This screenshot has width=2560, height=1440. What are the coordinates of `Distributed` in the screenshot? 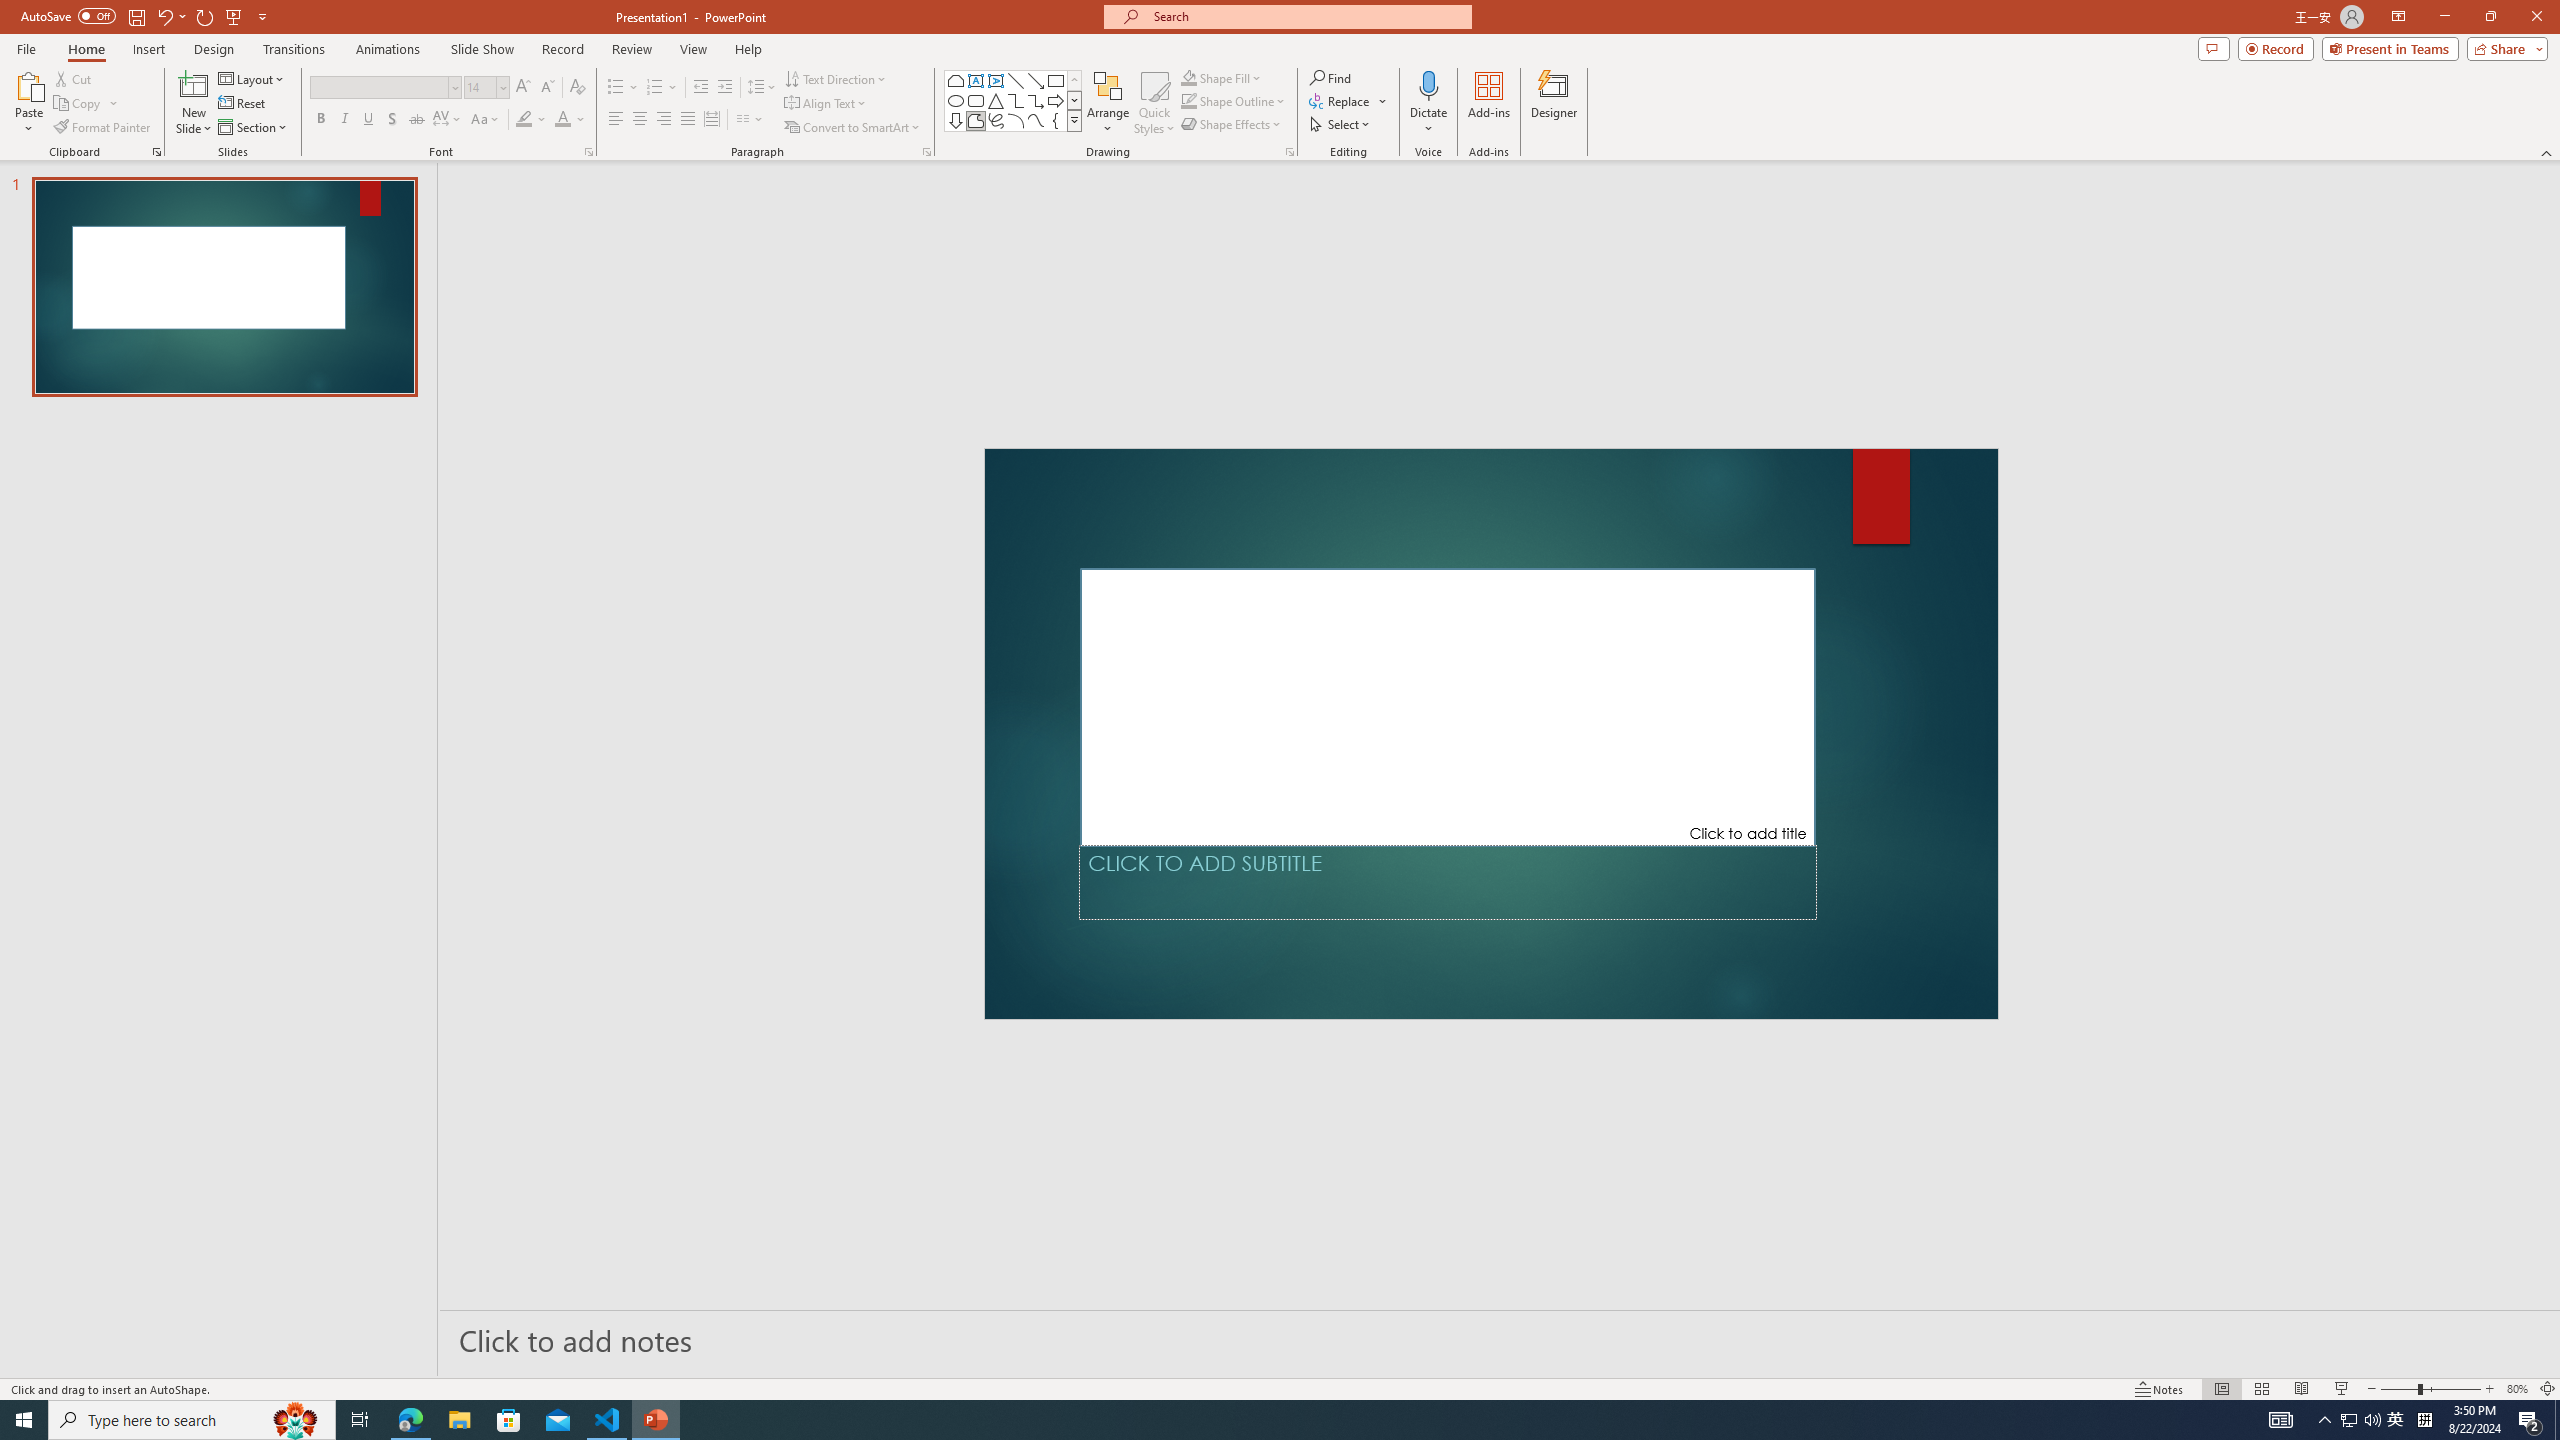 It's located at (711, 120).